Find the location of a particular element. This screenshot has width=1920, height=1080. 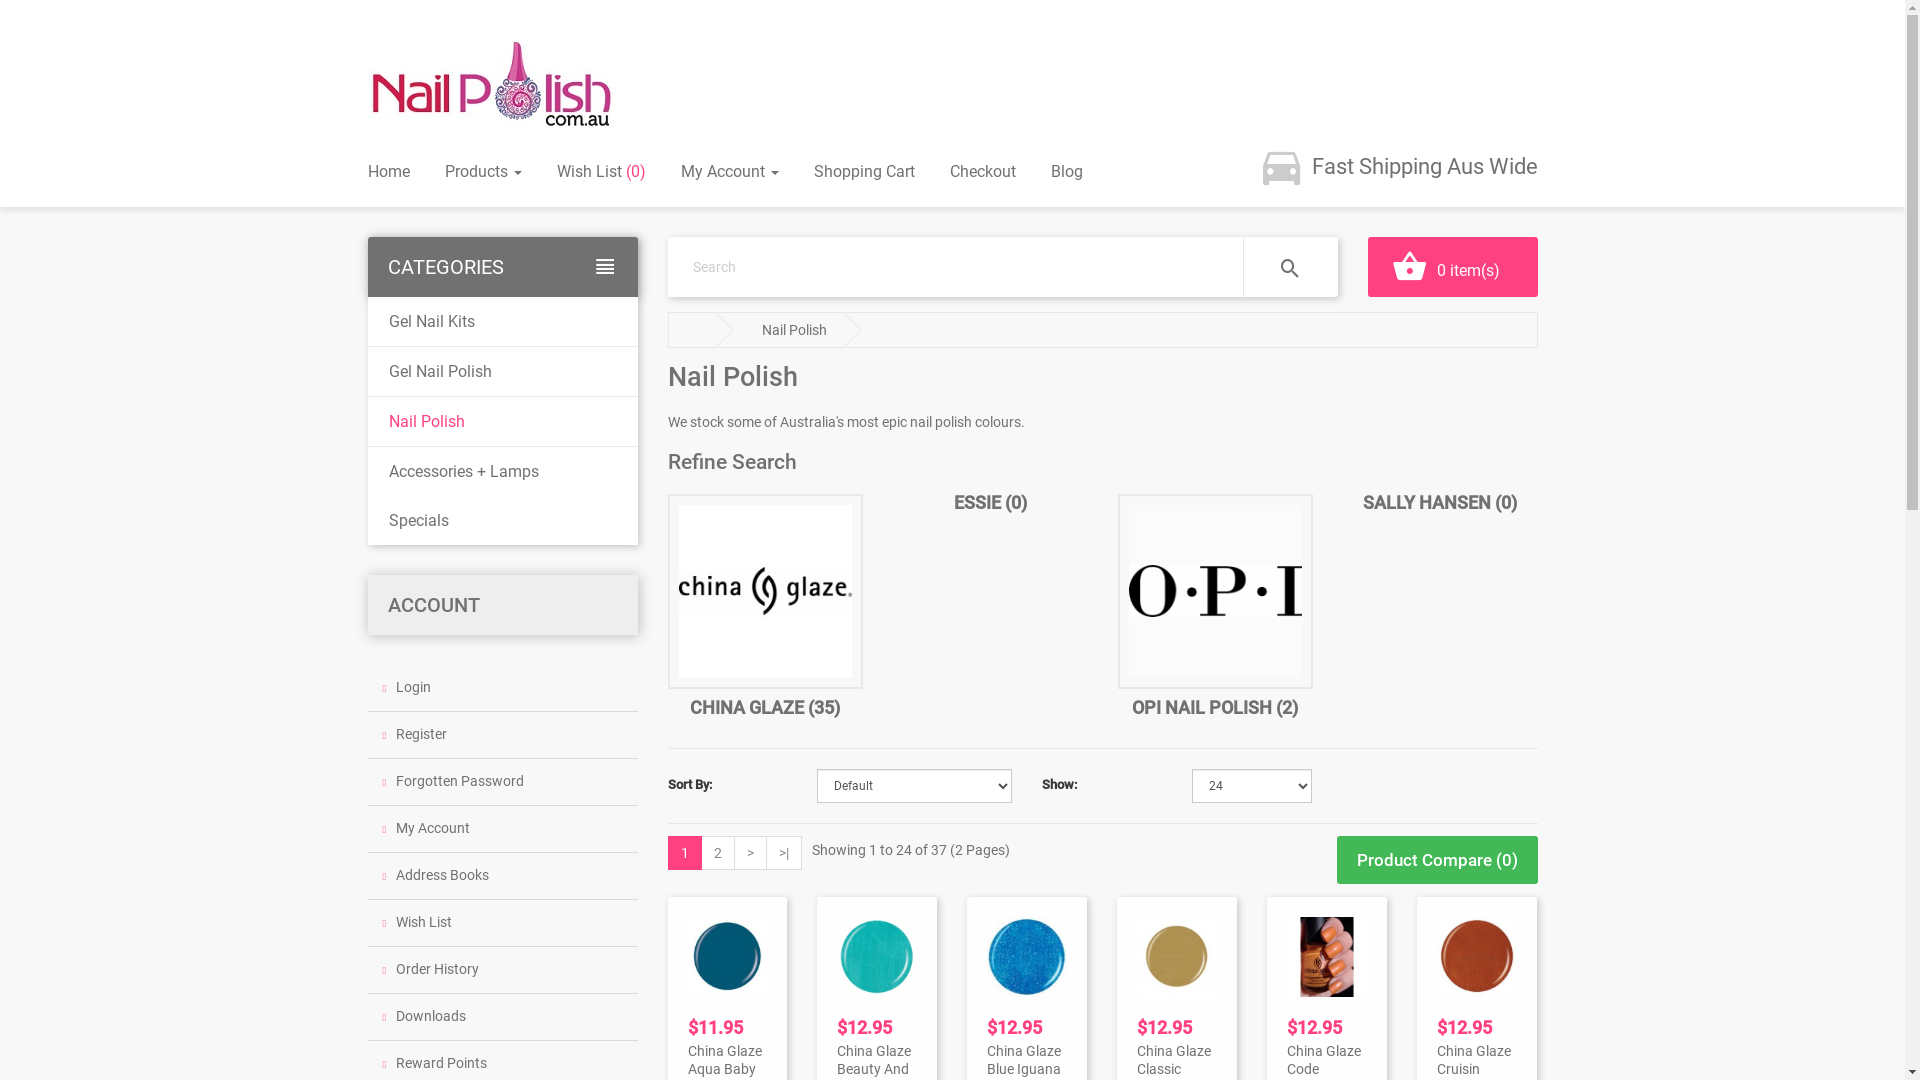

Home is located at coordinates (389, 172).